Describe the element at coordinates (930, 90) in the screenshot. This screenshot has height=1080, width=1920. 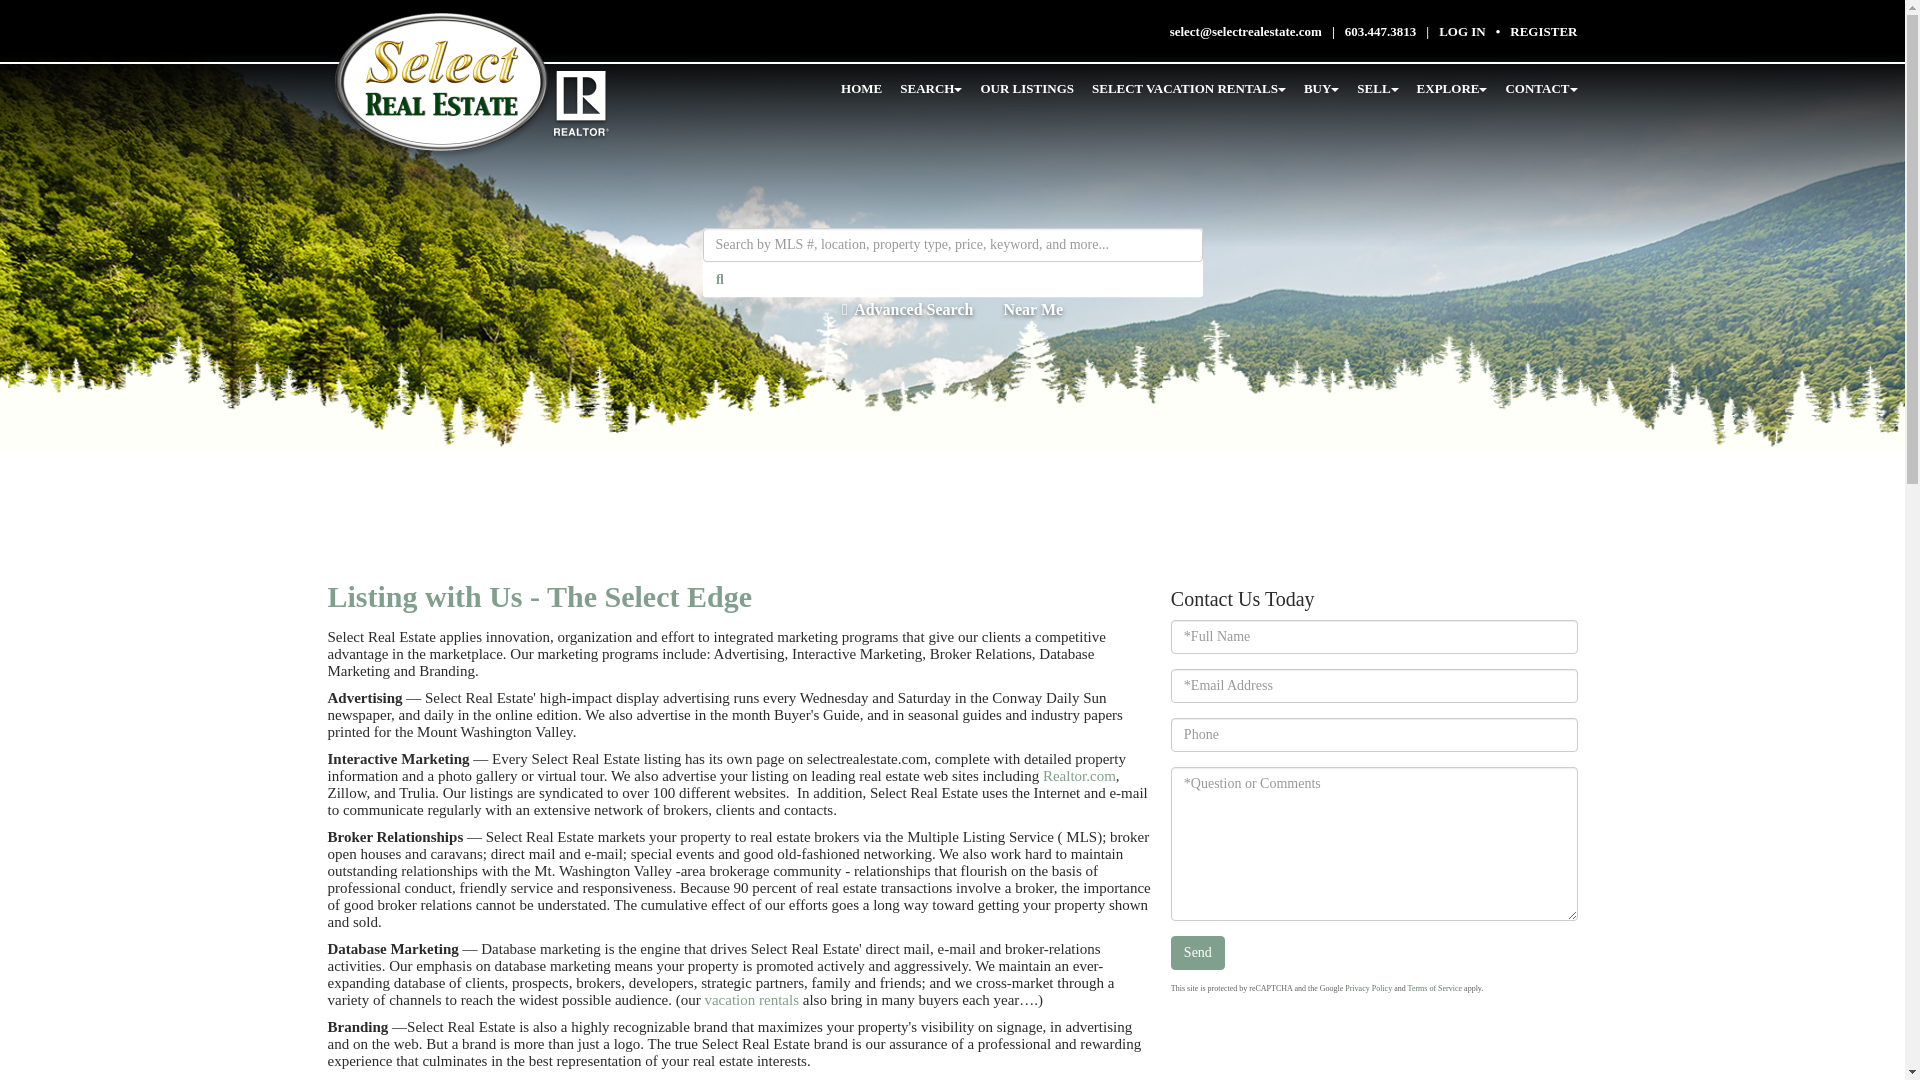
I see `SEARCH` at that location.